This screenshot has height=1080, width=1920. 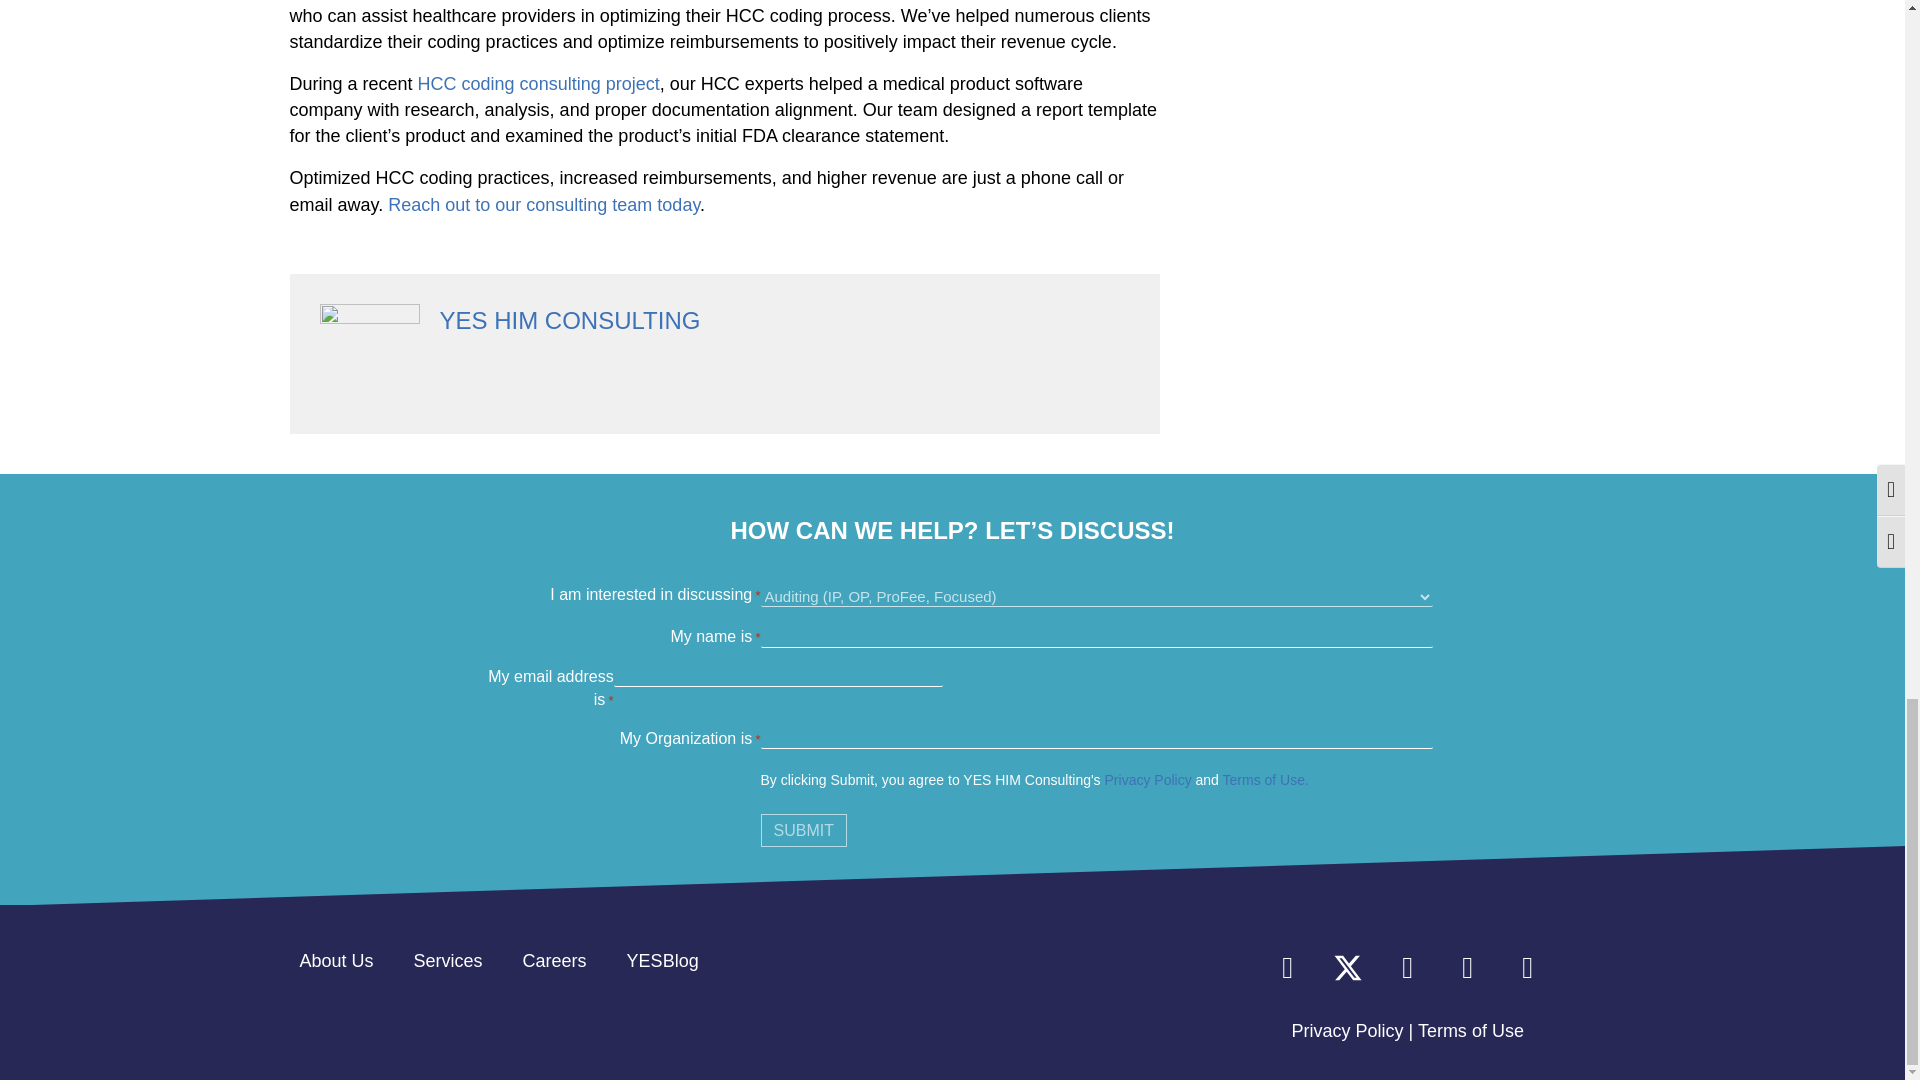 What do you see at coordinates (544, 204) in the screenshot?
I see `Reach out to our consulting team today` at bounding box center [544, 204].